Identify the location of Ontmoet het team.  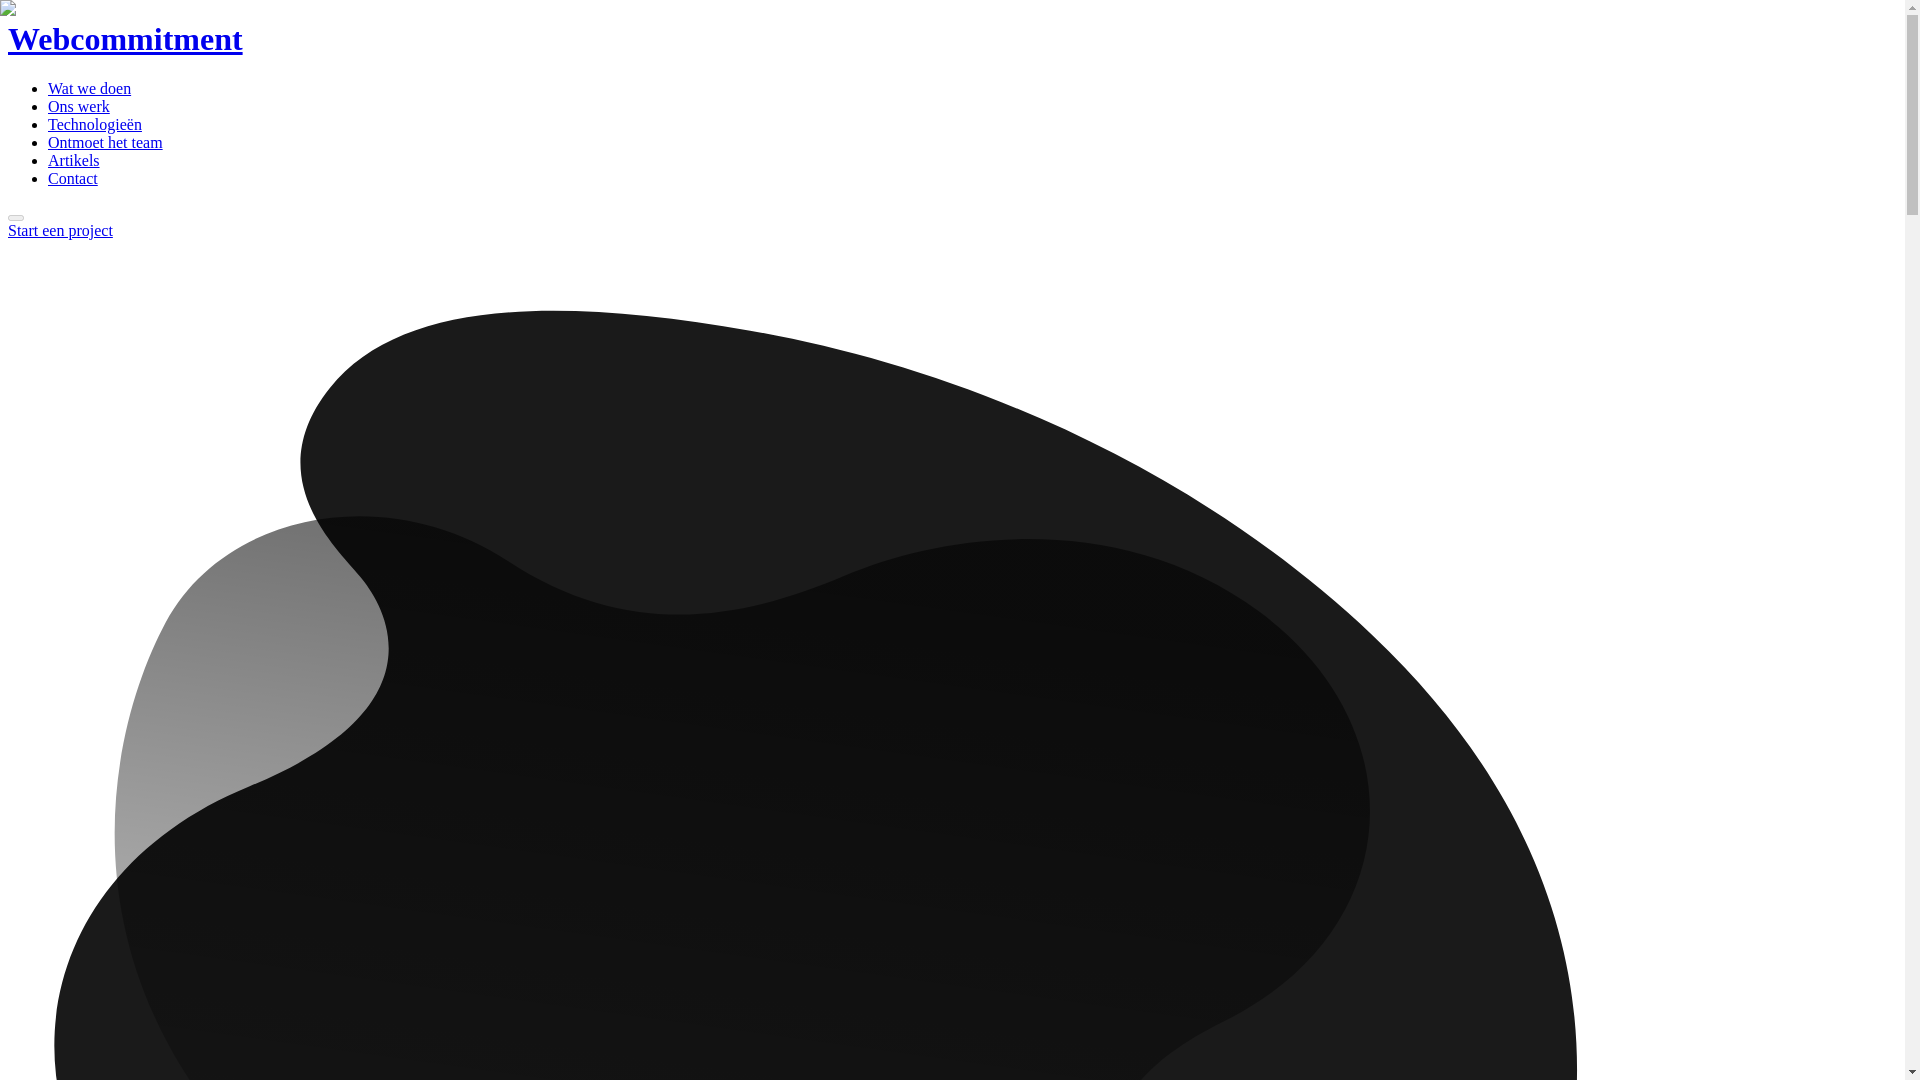
(106, 142).